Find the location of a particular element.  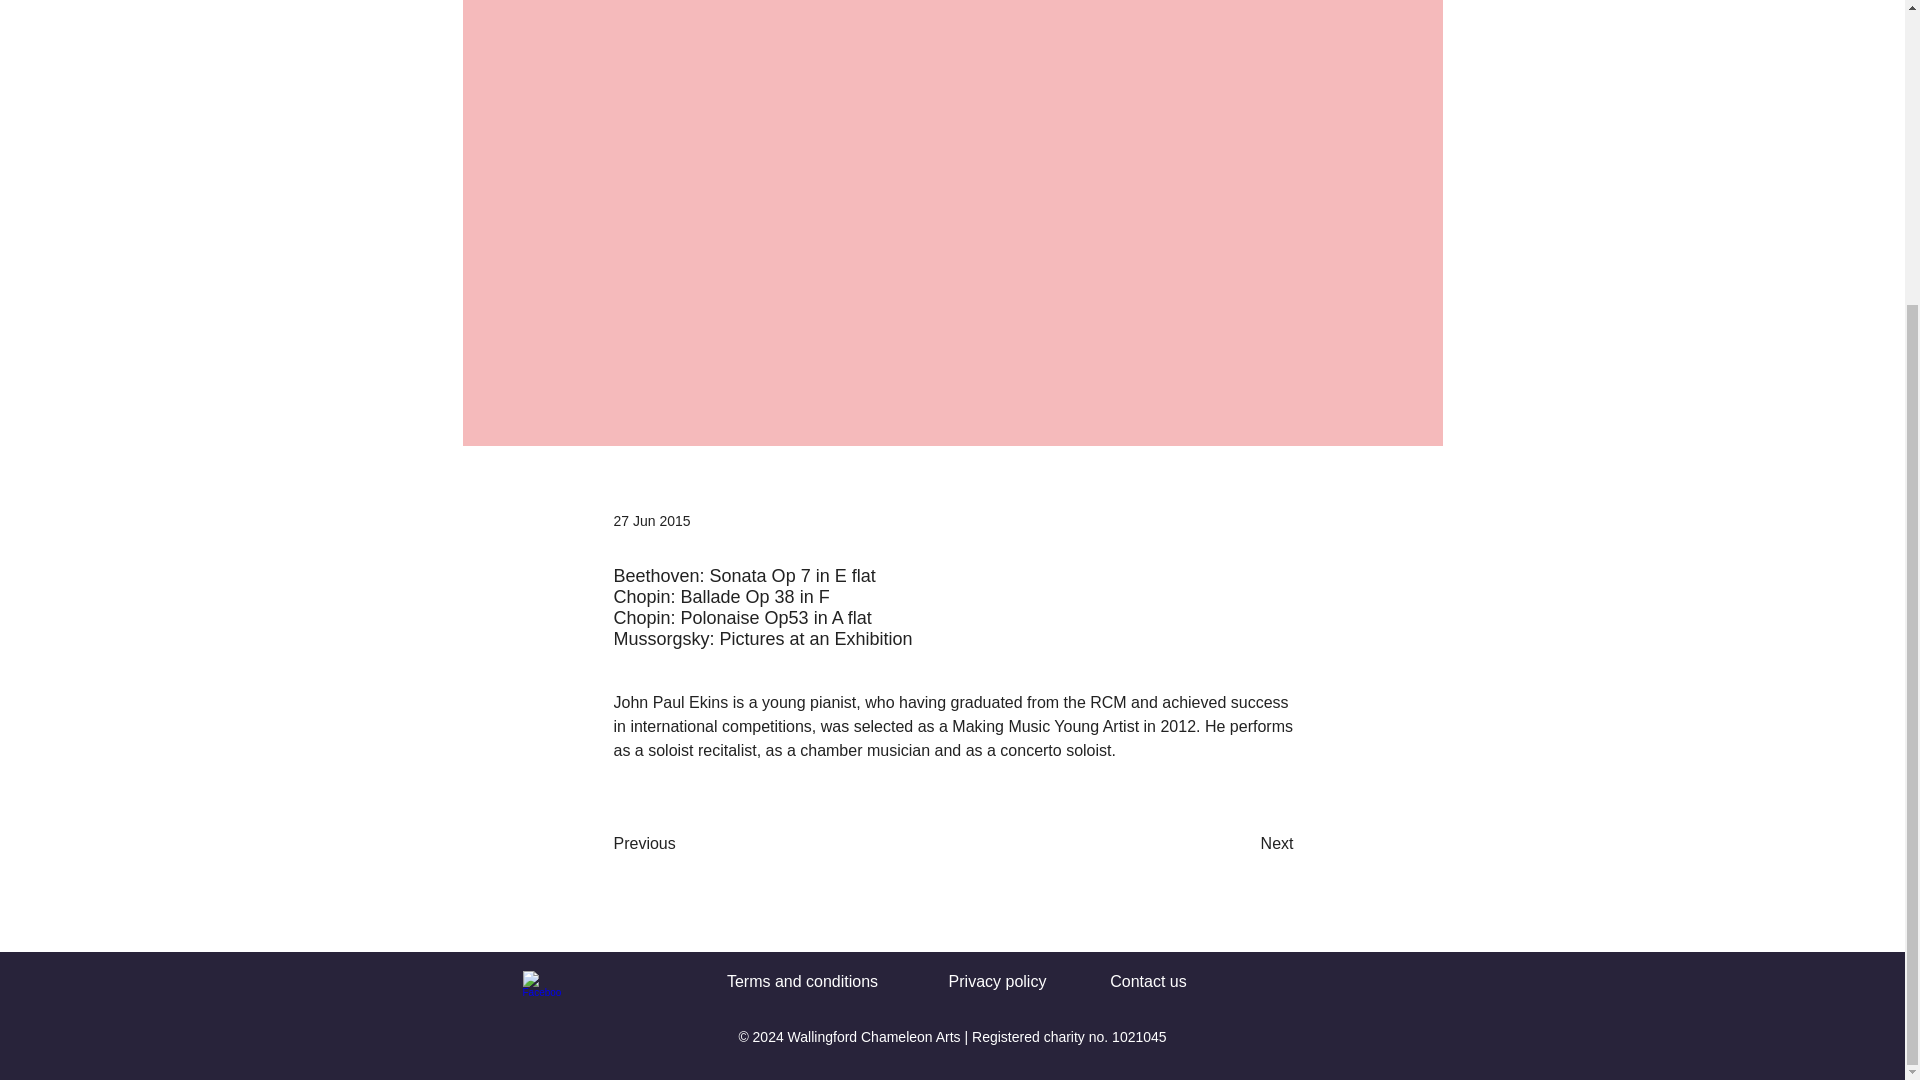

Previous is located at coordinates (680, 844).